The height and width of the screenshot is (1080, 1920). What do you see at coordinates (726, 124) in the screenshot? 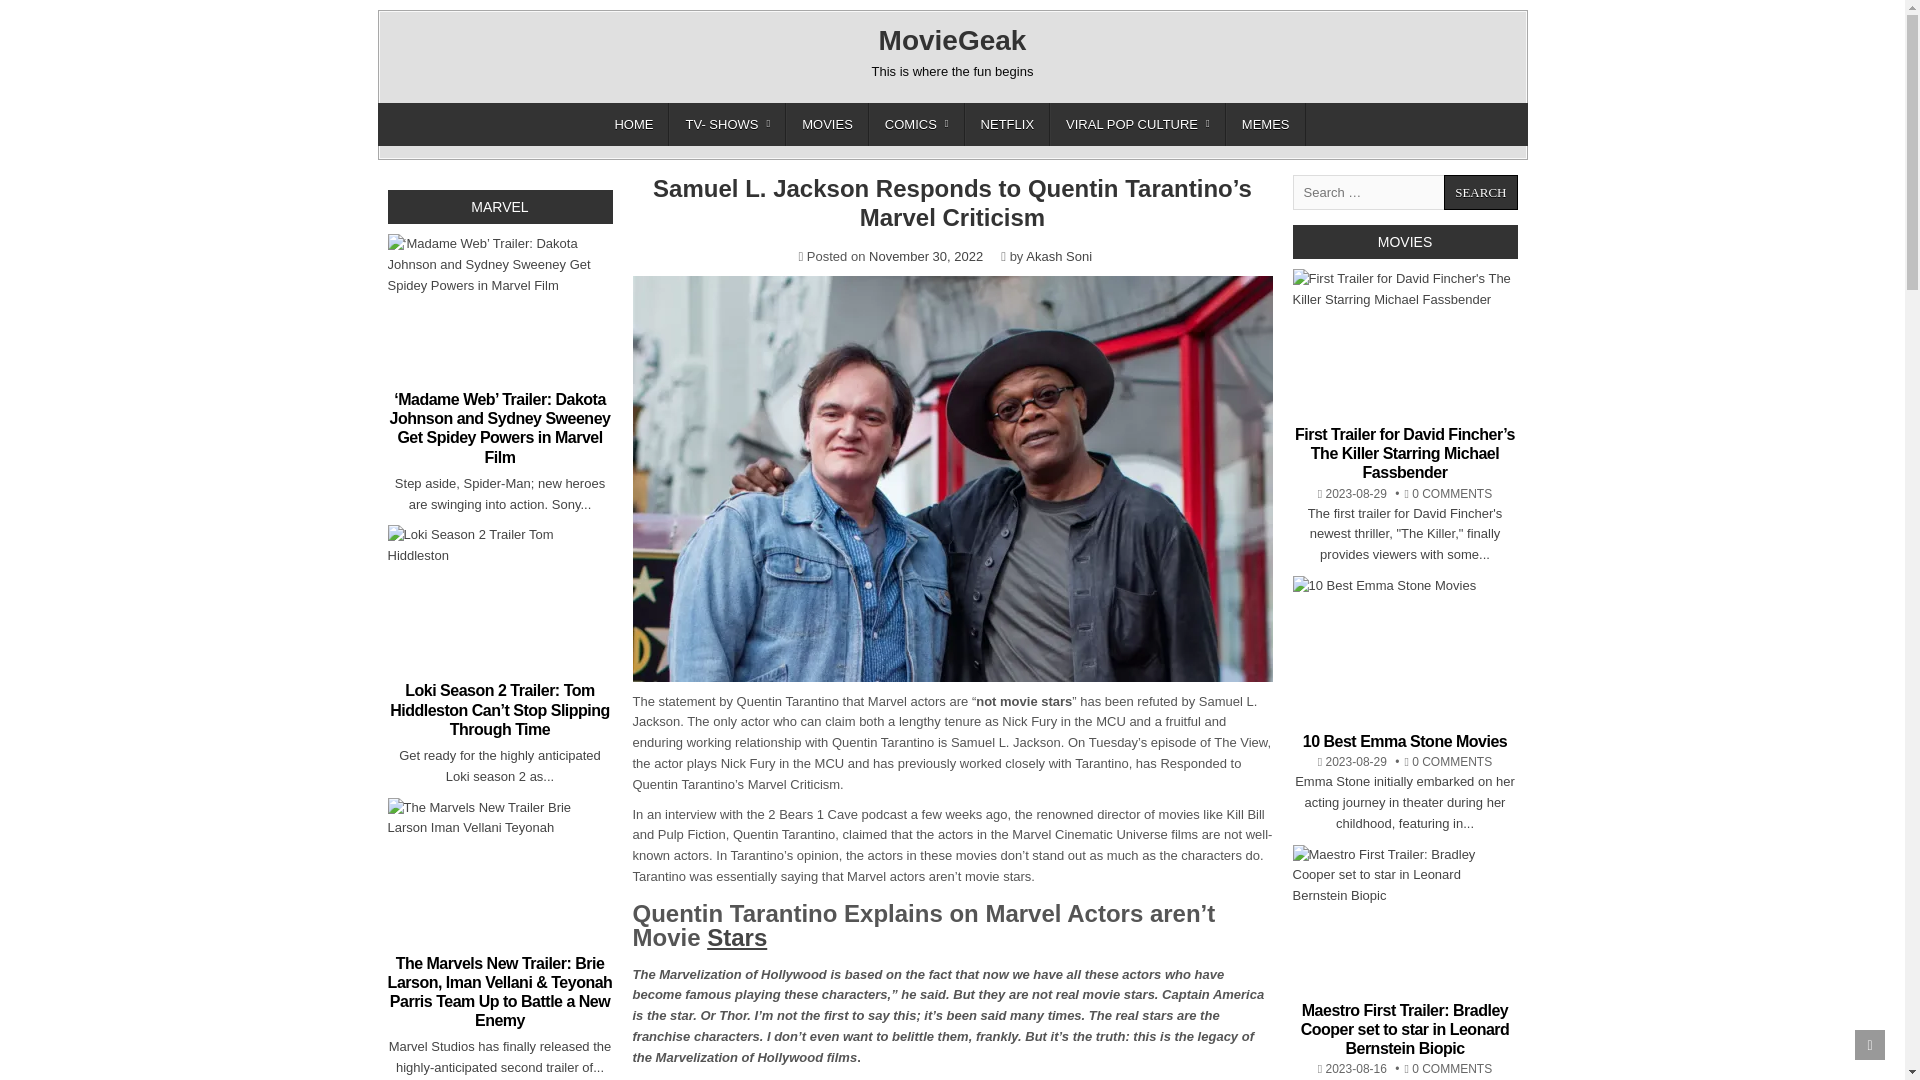
I see `TV- SHOWS` at bounding box center [726, 124].